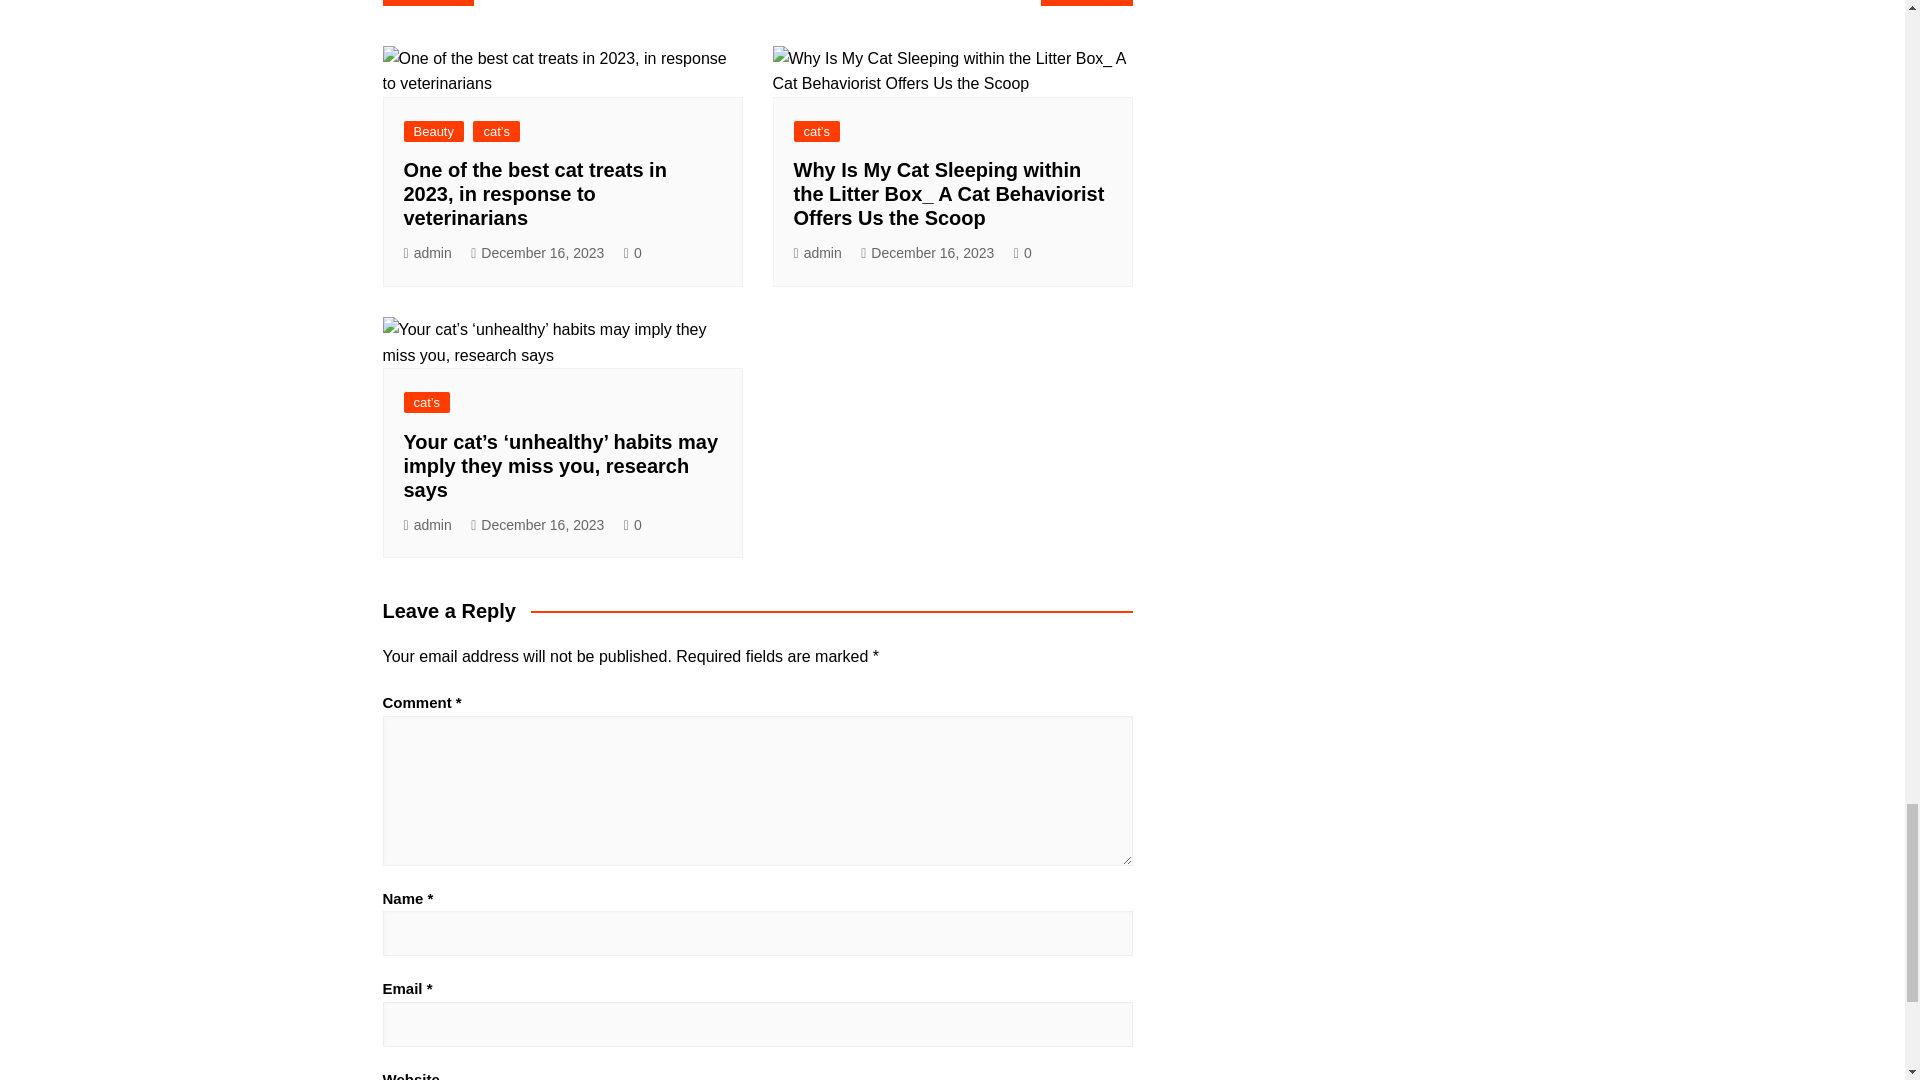  Describe the element at coordinates (927, 252) in the screenshot. I see `December 16, 2023` at that location.